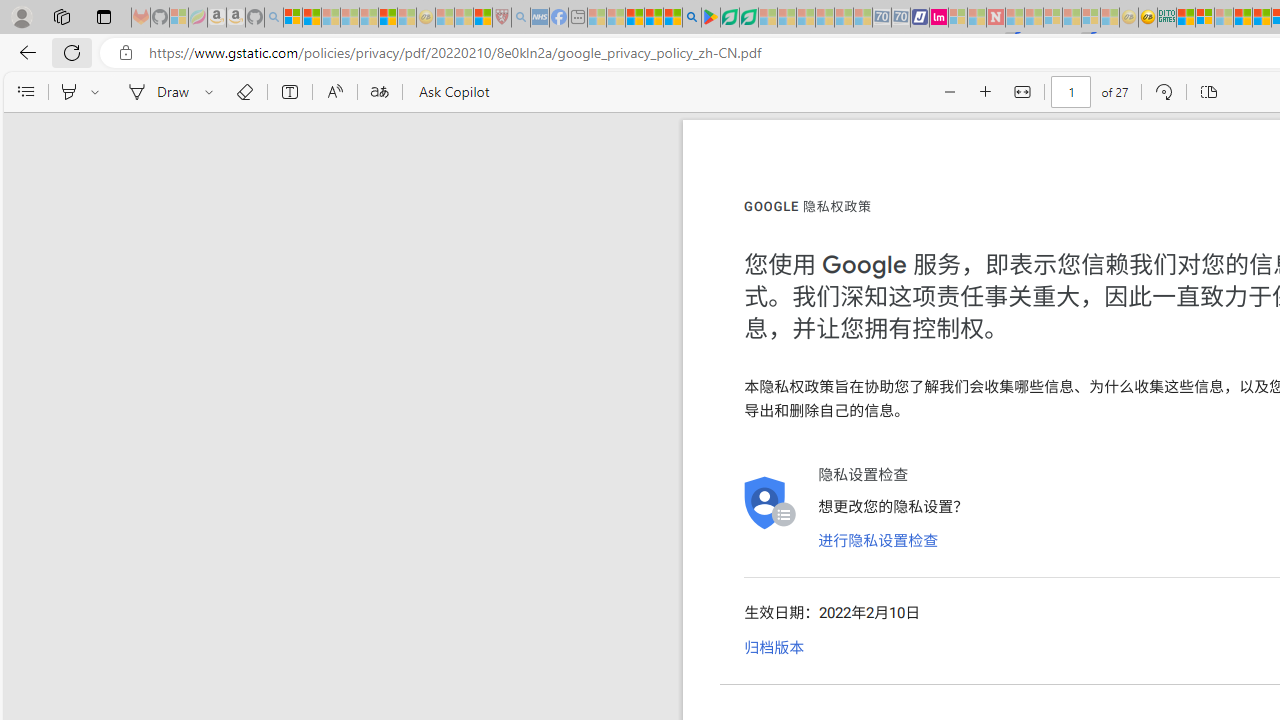  What do you see at coordinates (68, 92) in the screenshot?
I see `Highlight` at bounding box center [68, 92].